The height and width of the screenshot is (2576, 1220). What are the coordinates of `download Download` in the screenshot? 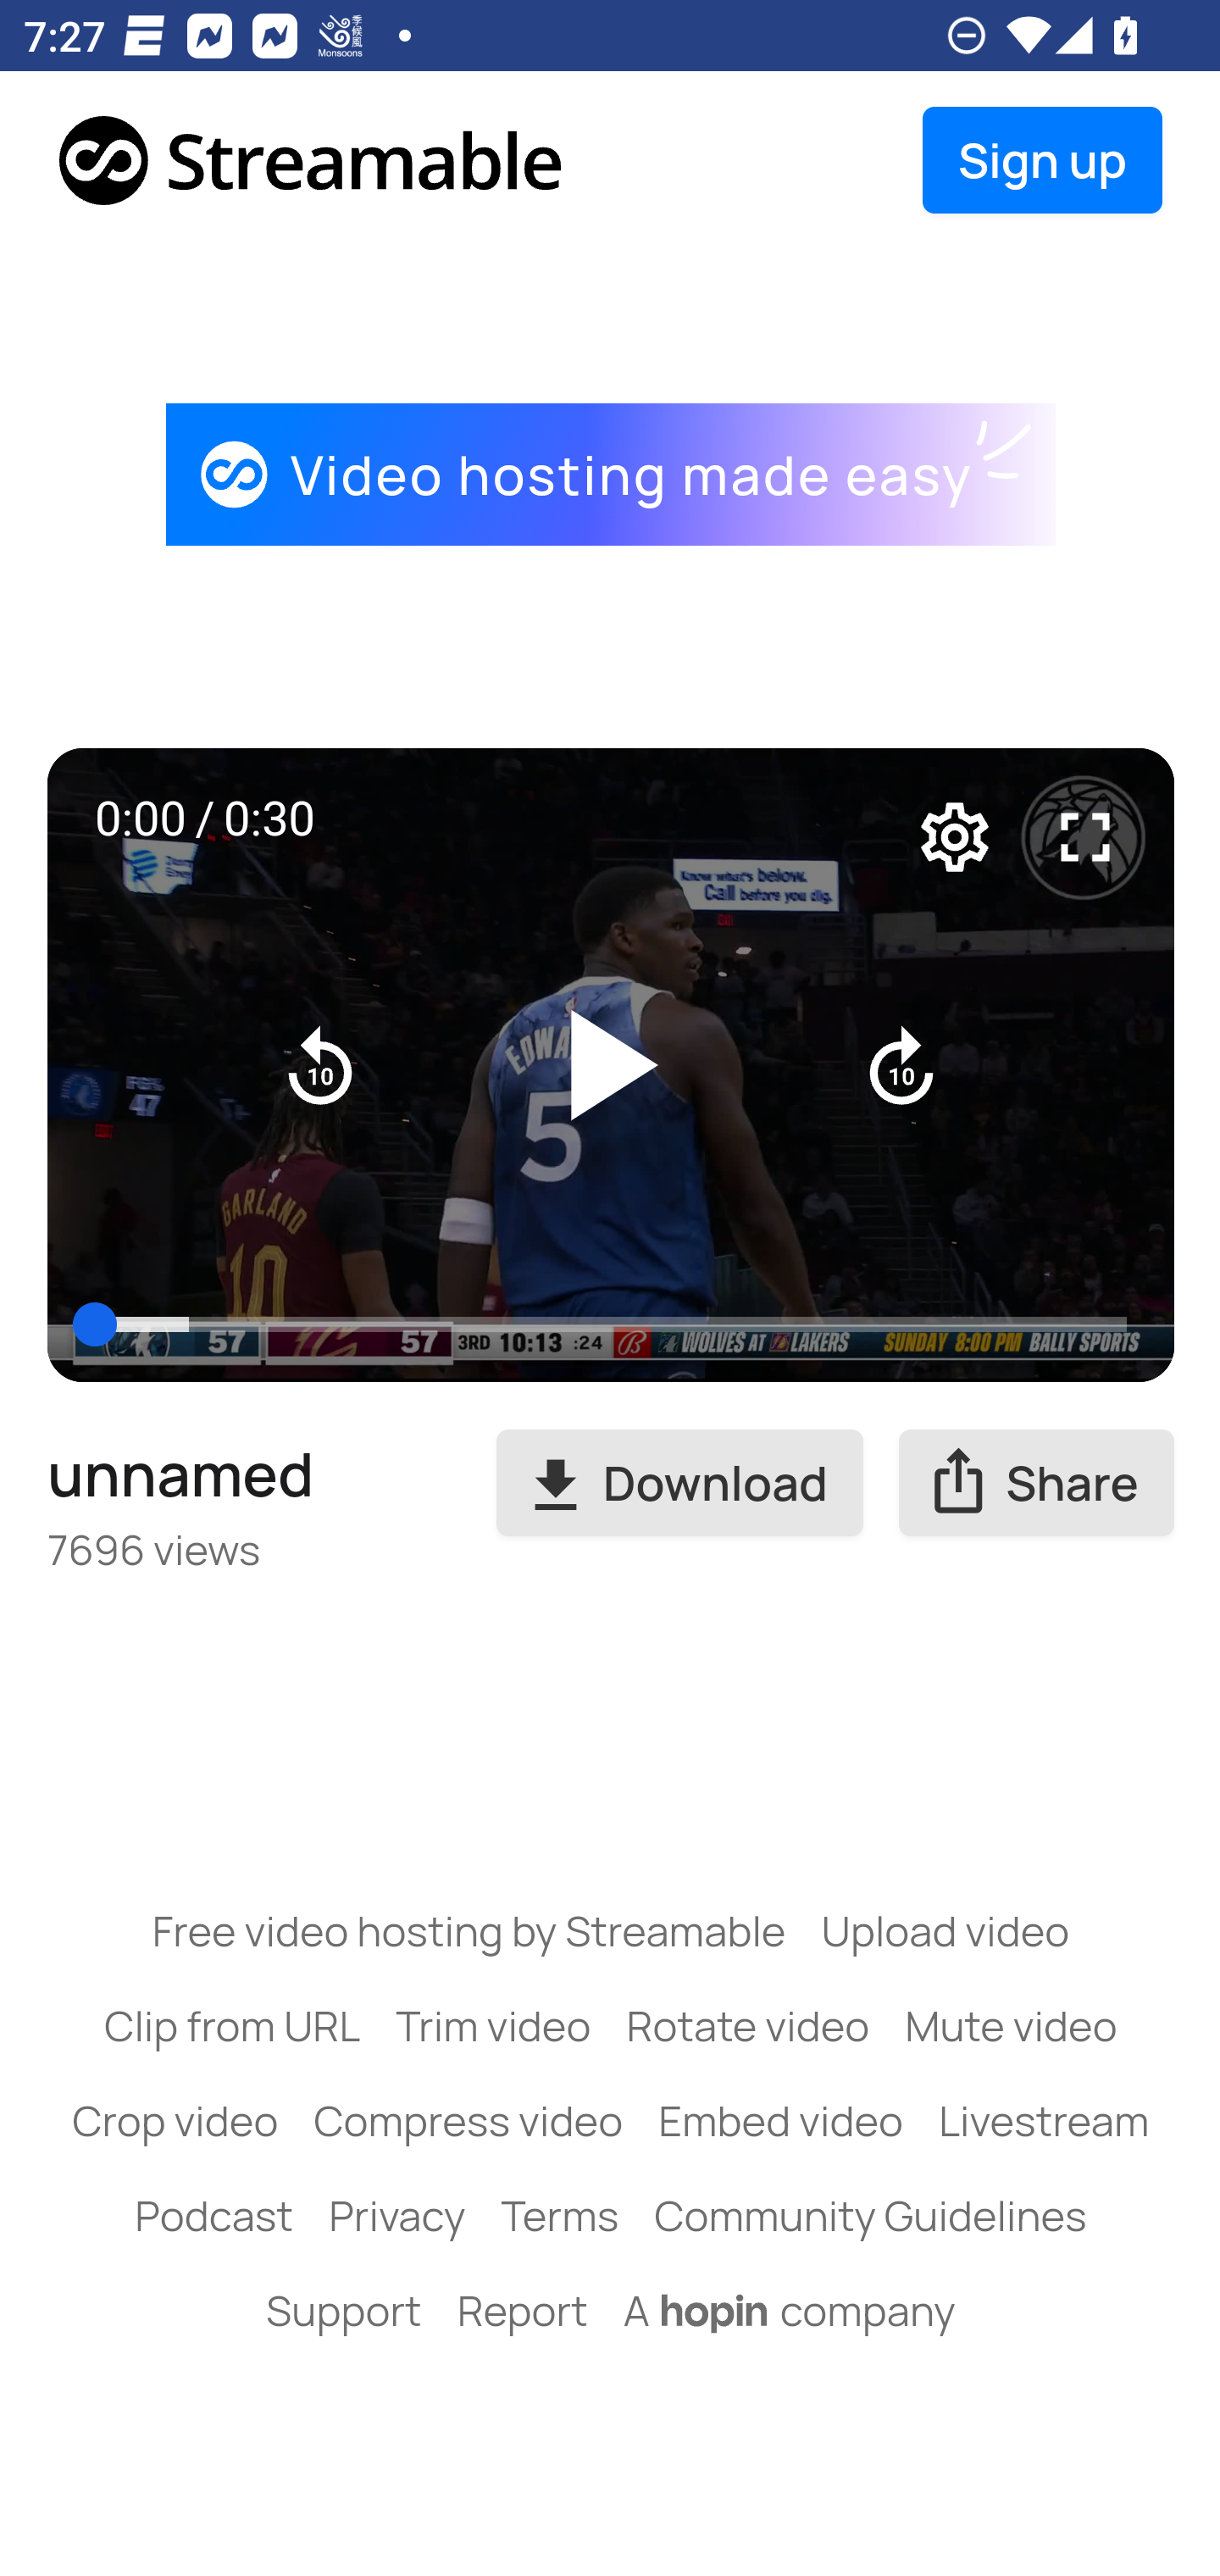 It's located at (680, 1483).